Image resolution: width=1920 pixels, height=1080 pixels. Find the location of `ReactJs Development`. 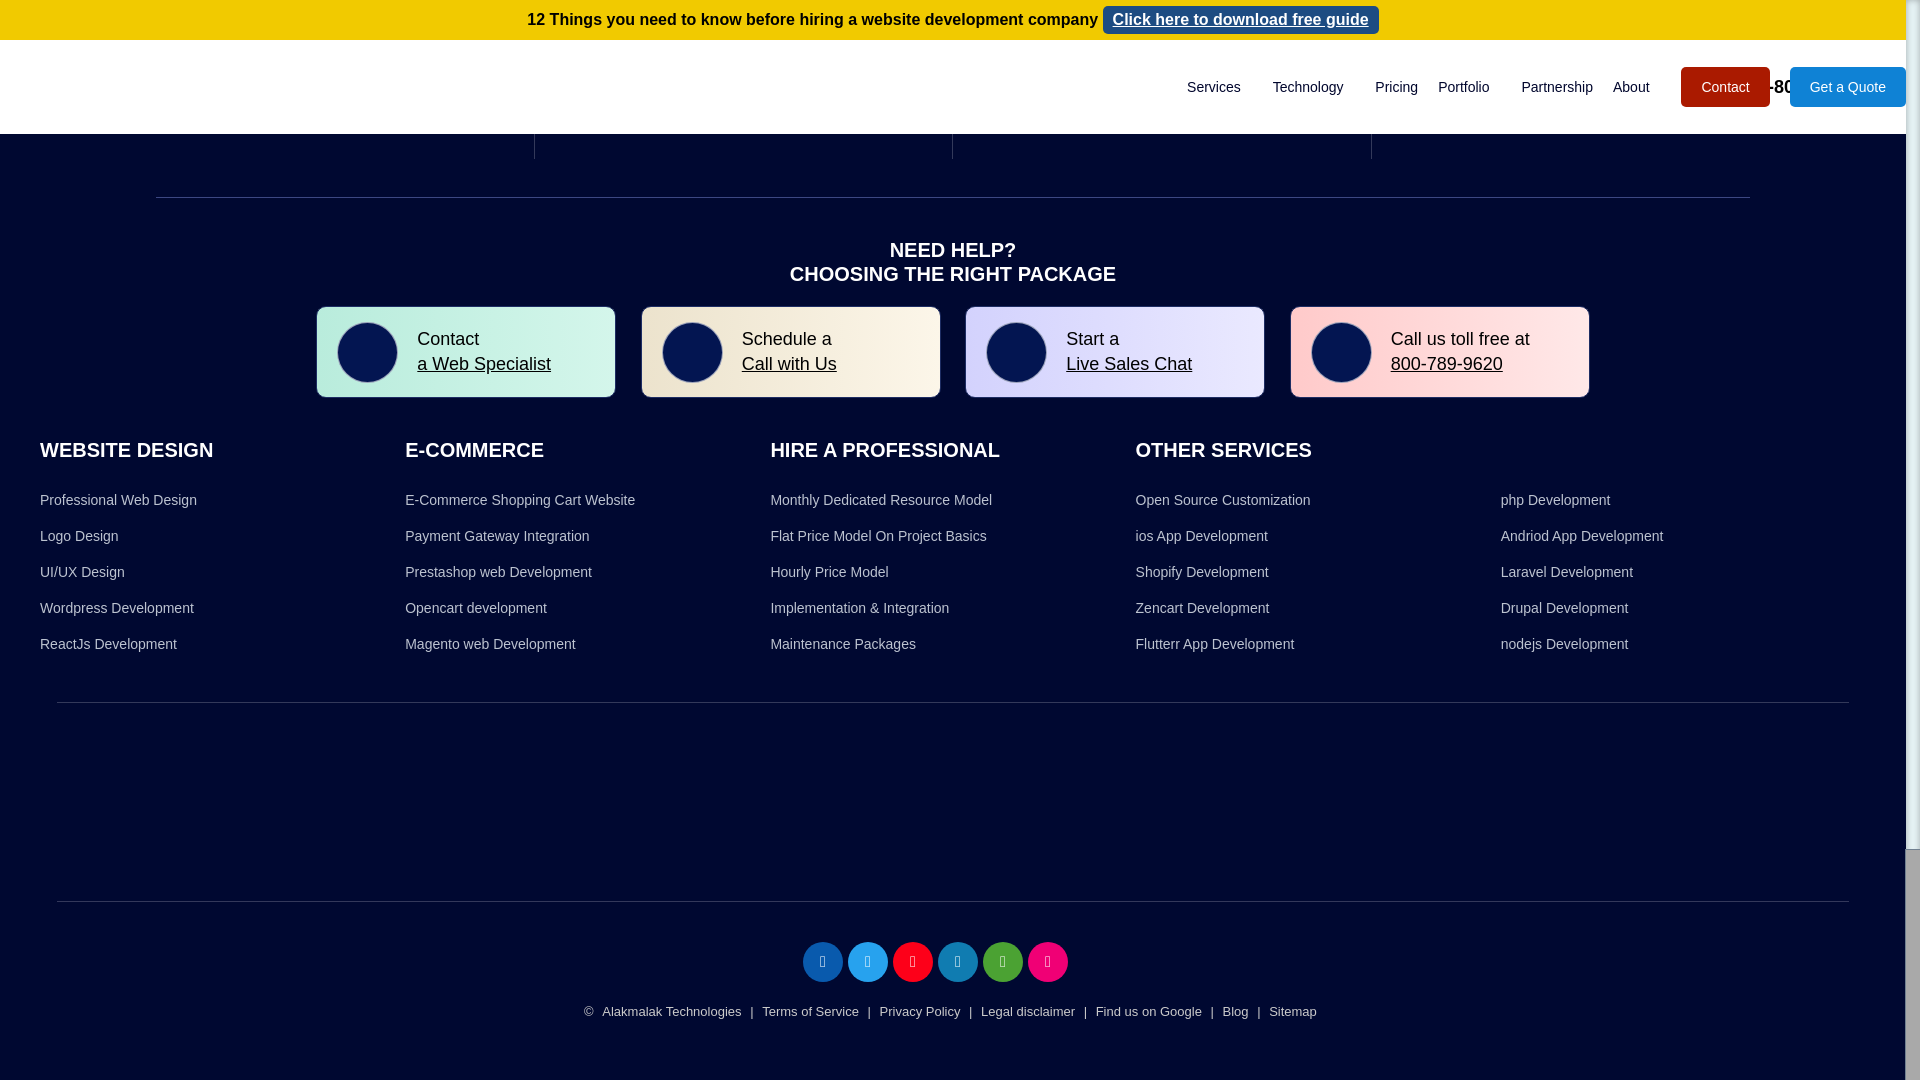

ReactJs Development is located at coordinates (108, 644).